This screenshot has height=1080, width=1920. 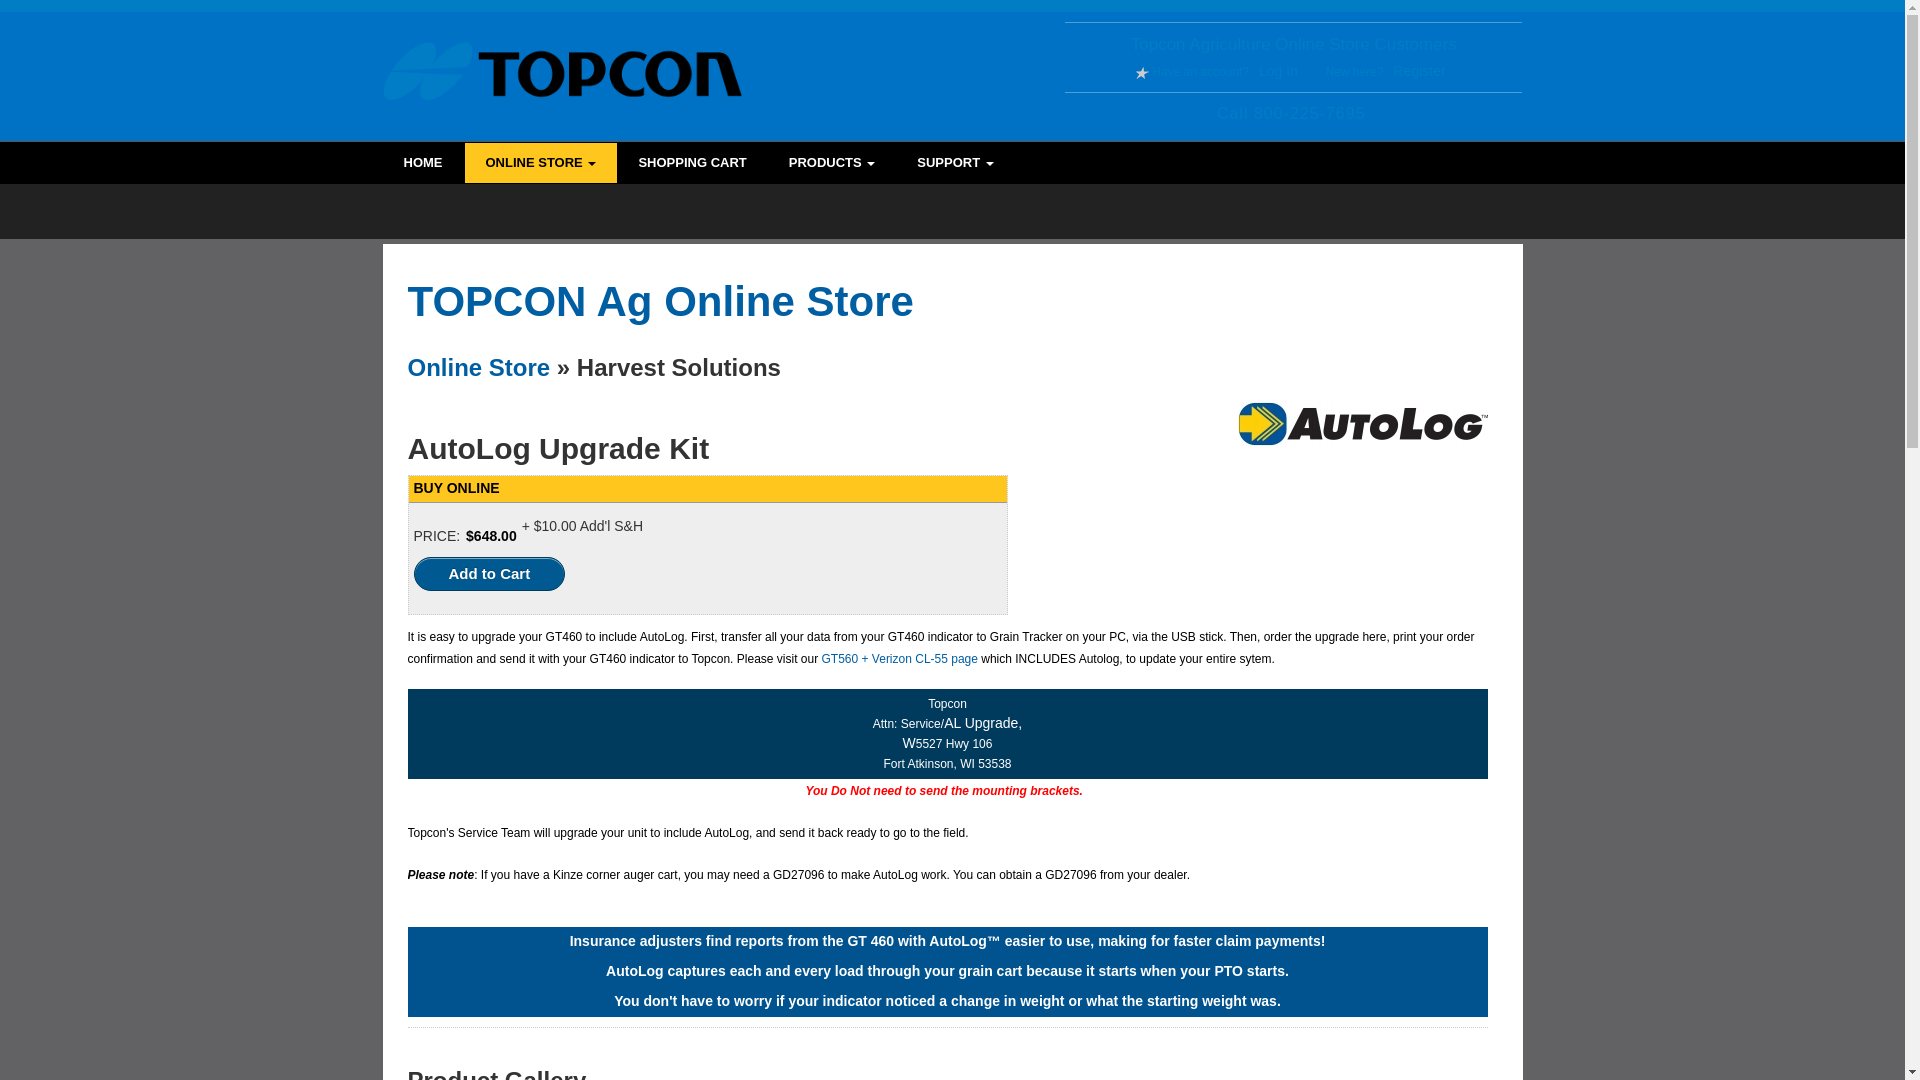 What do you see at coordinates (540, 162) in the screenshot?
I see `Store` at bounding box center [540, 162].